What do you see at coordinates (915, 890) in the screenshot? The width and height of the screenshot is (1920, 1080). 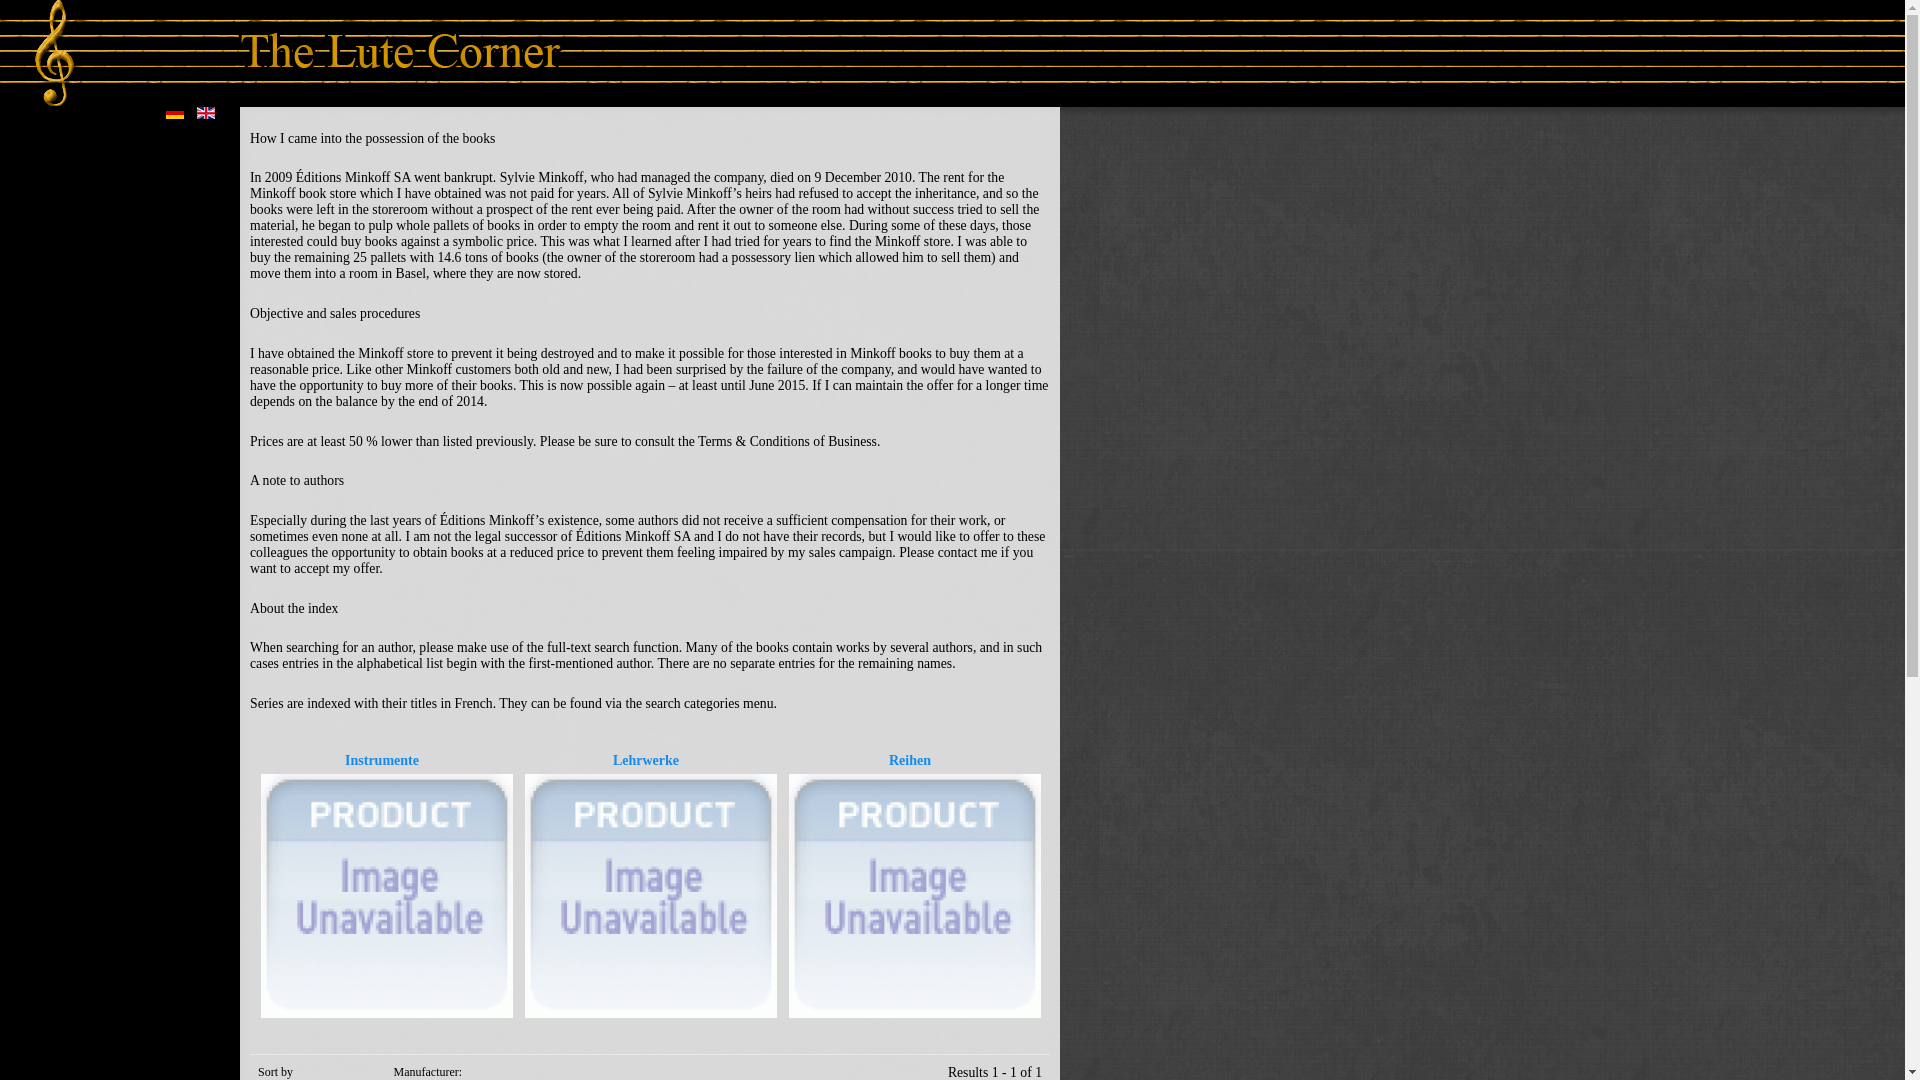 I see `Reihen` at bounding box center [915, 890].